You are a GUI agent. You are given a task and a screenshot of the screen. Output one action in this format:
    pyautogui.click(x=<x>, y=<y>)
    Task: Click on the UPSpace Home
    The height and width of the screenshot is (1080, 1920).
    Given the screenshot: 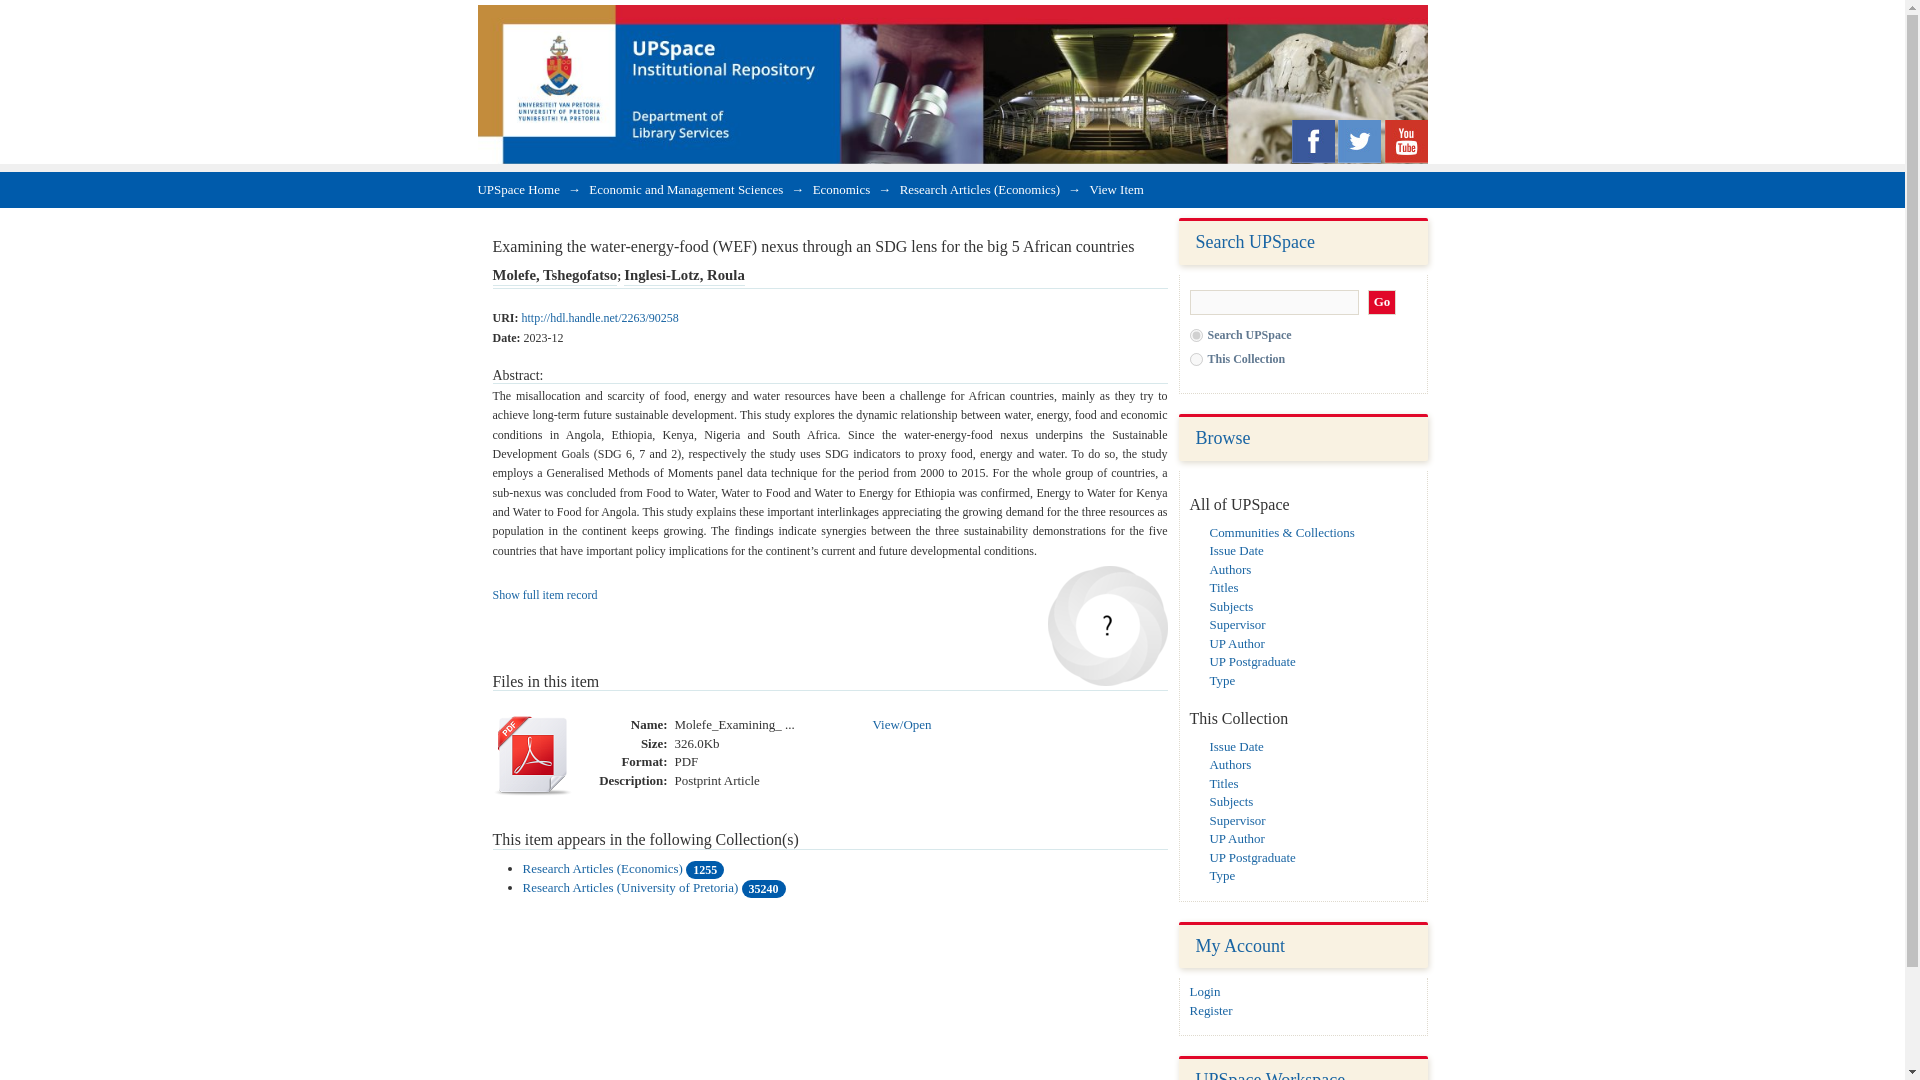 What is the action you would take?
    pyautogui.click(x=519, y=189)
    